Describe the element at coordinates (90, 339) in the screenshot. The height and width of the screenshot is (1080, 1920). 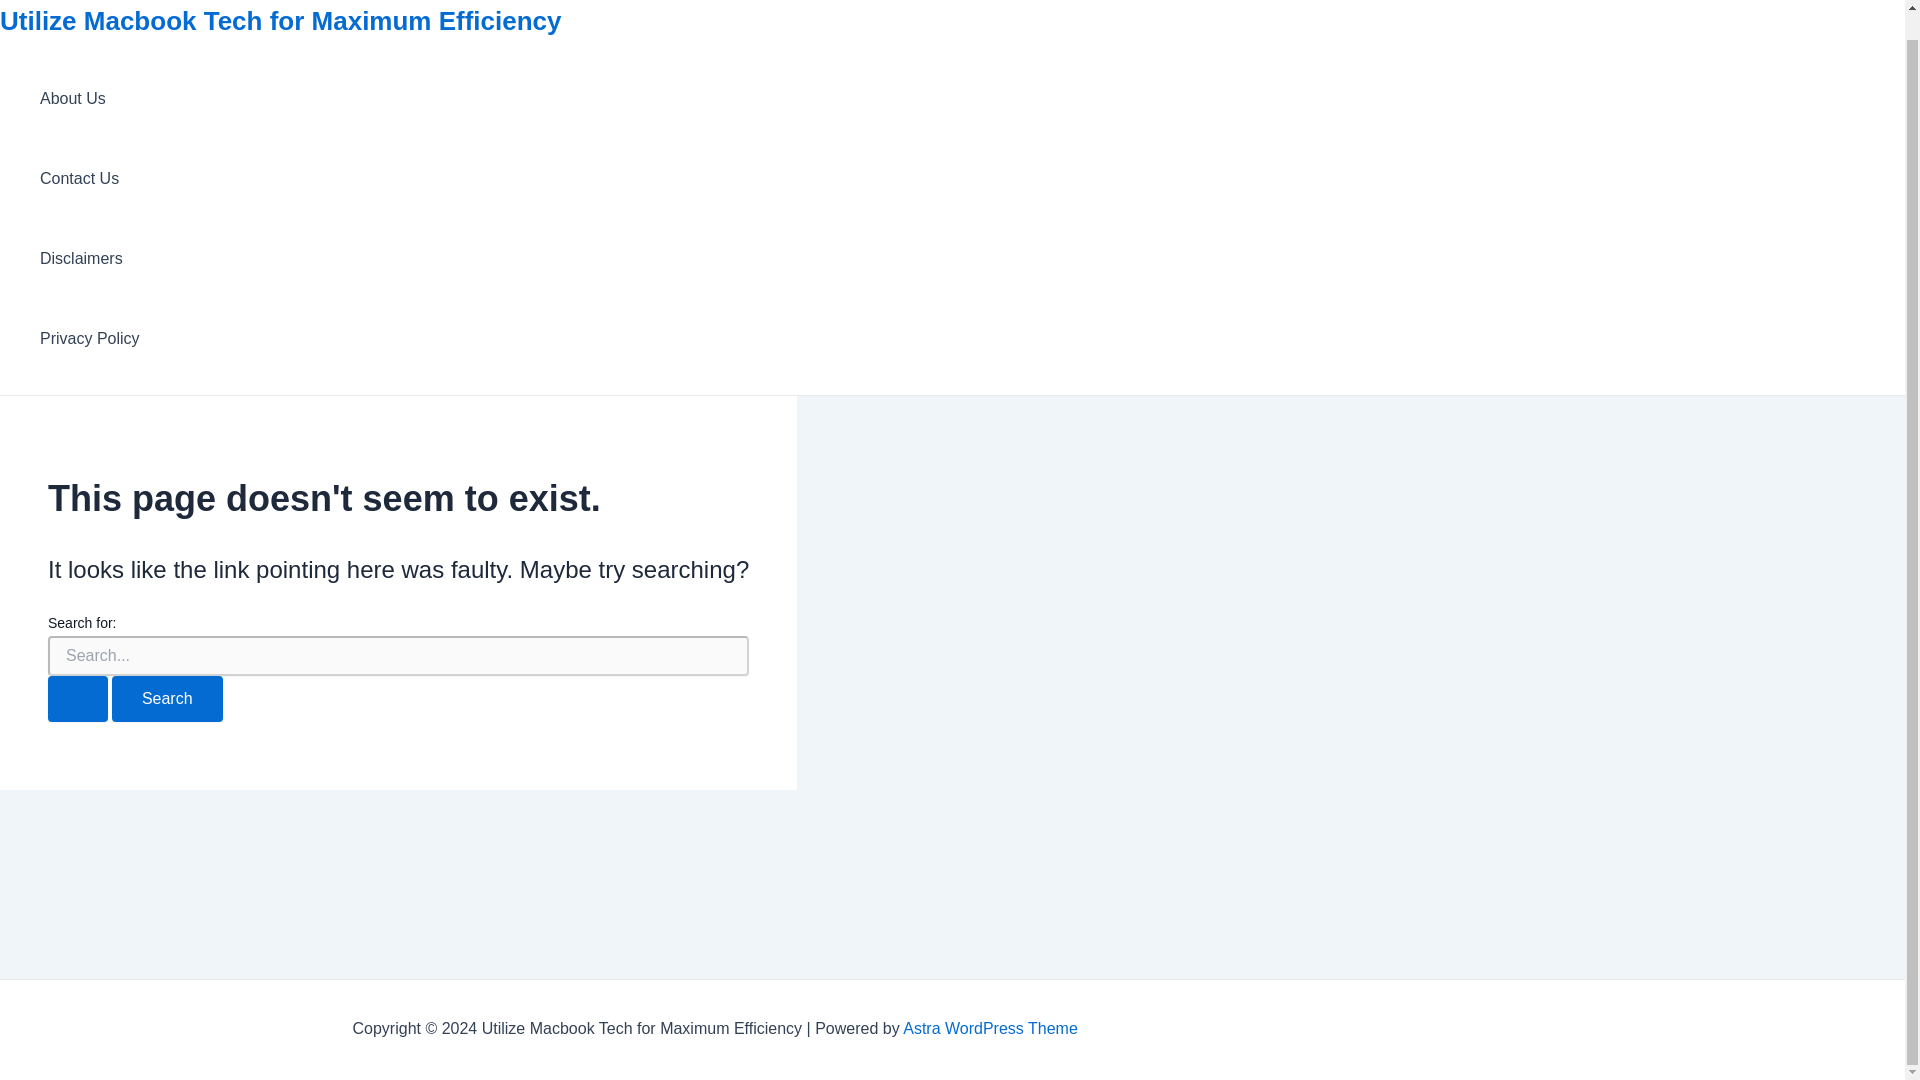
I see `Privacy Policy` at that location.